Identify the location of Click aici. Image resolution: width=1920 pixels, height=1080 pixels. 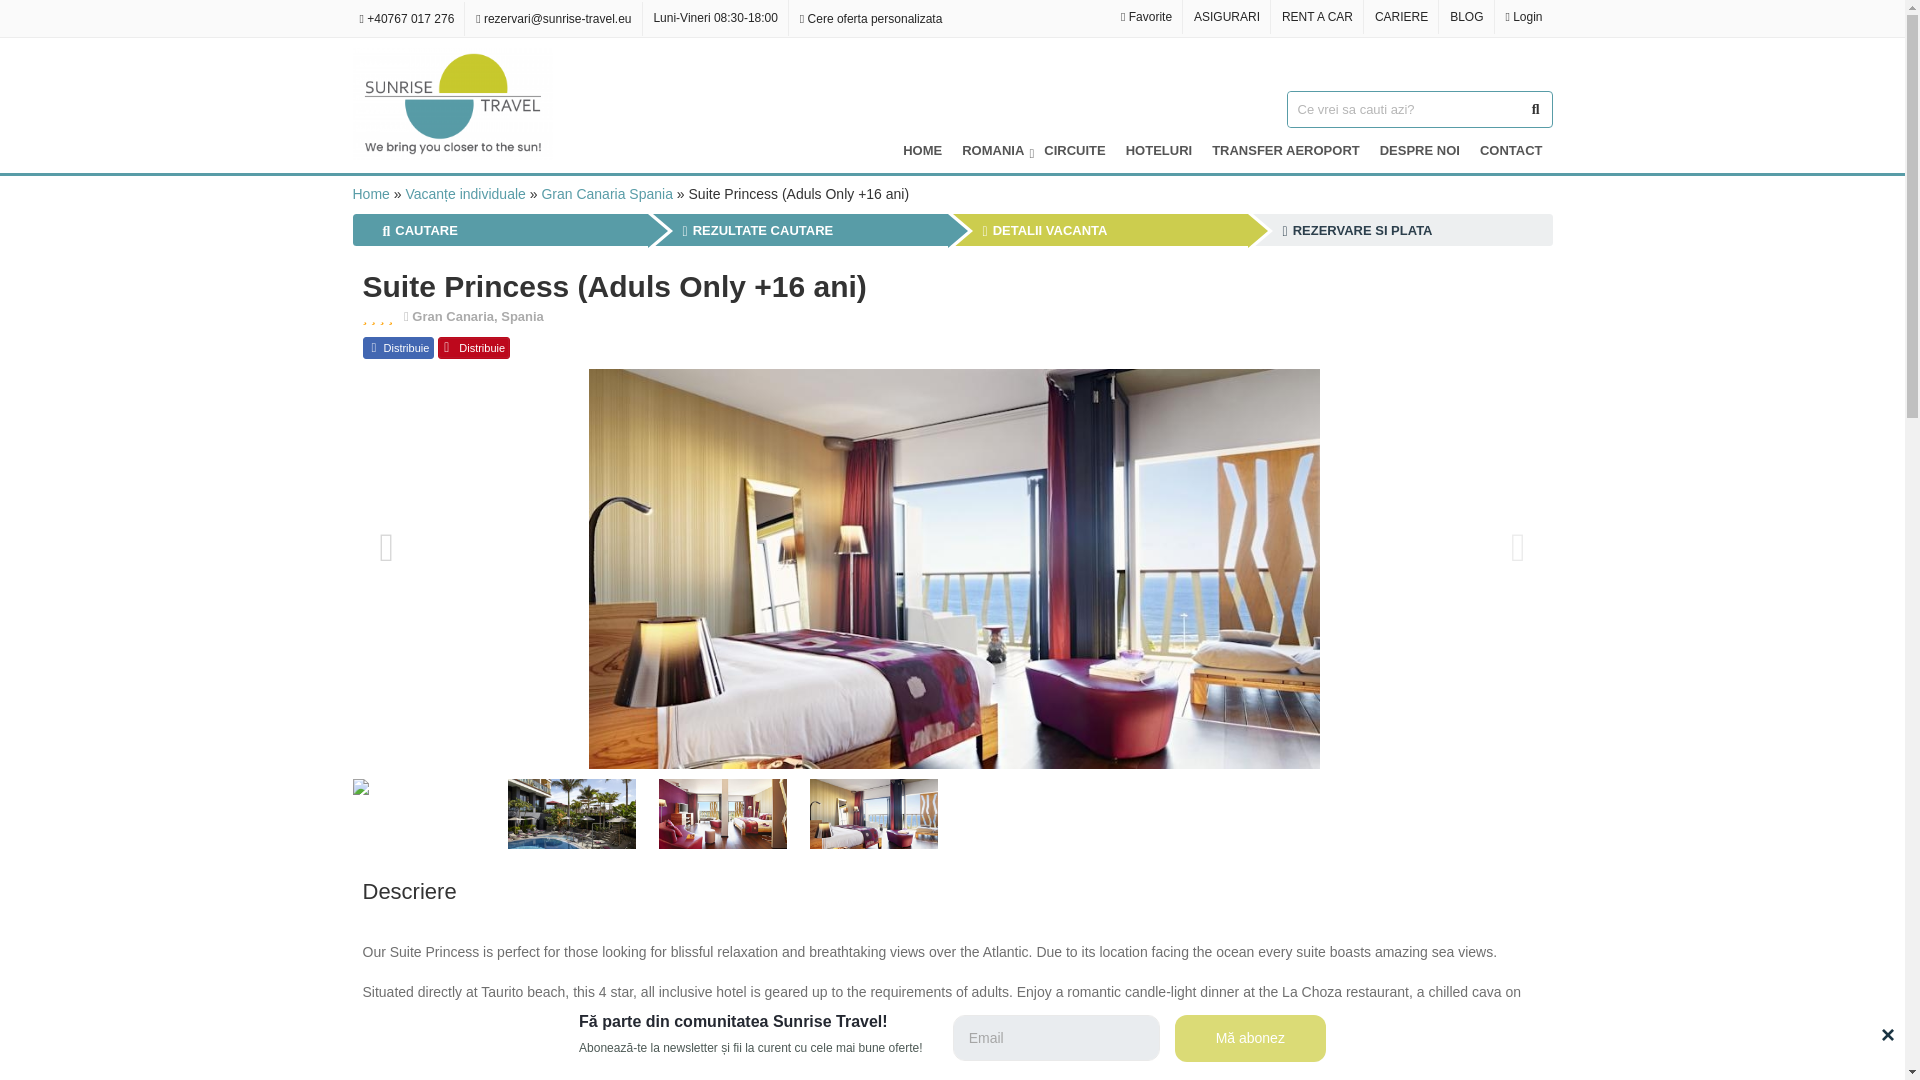
(903, 1052).